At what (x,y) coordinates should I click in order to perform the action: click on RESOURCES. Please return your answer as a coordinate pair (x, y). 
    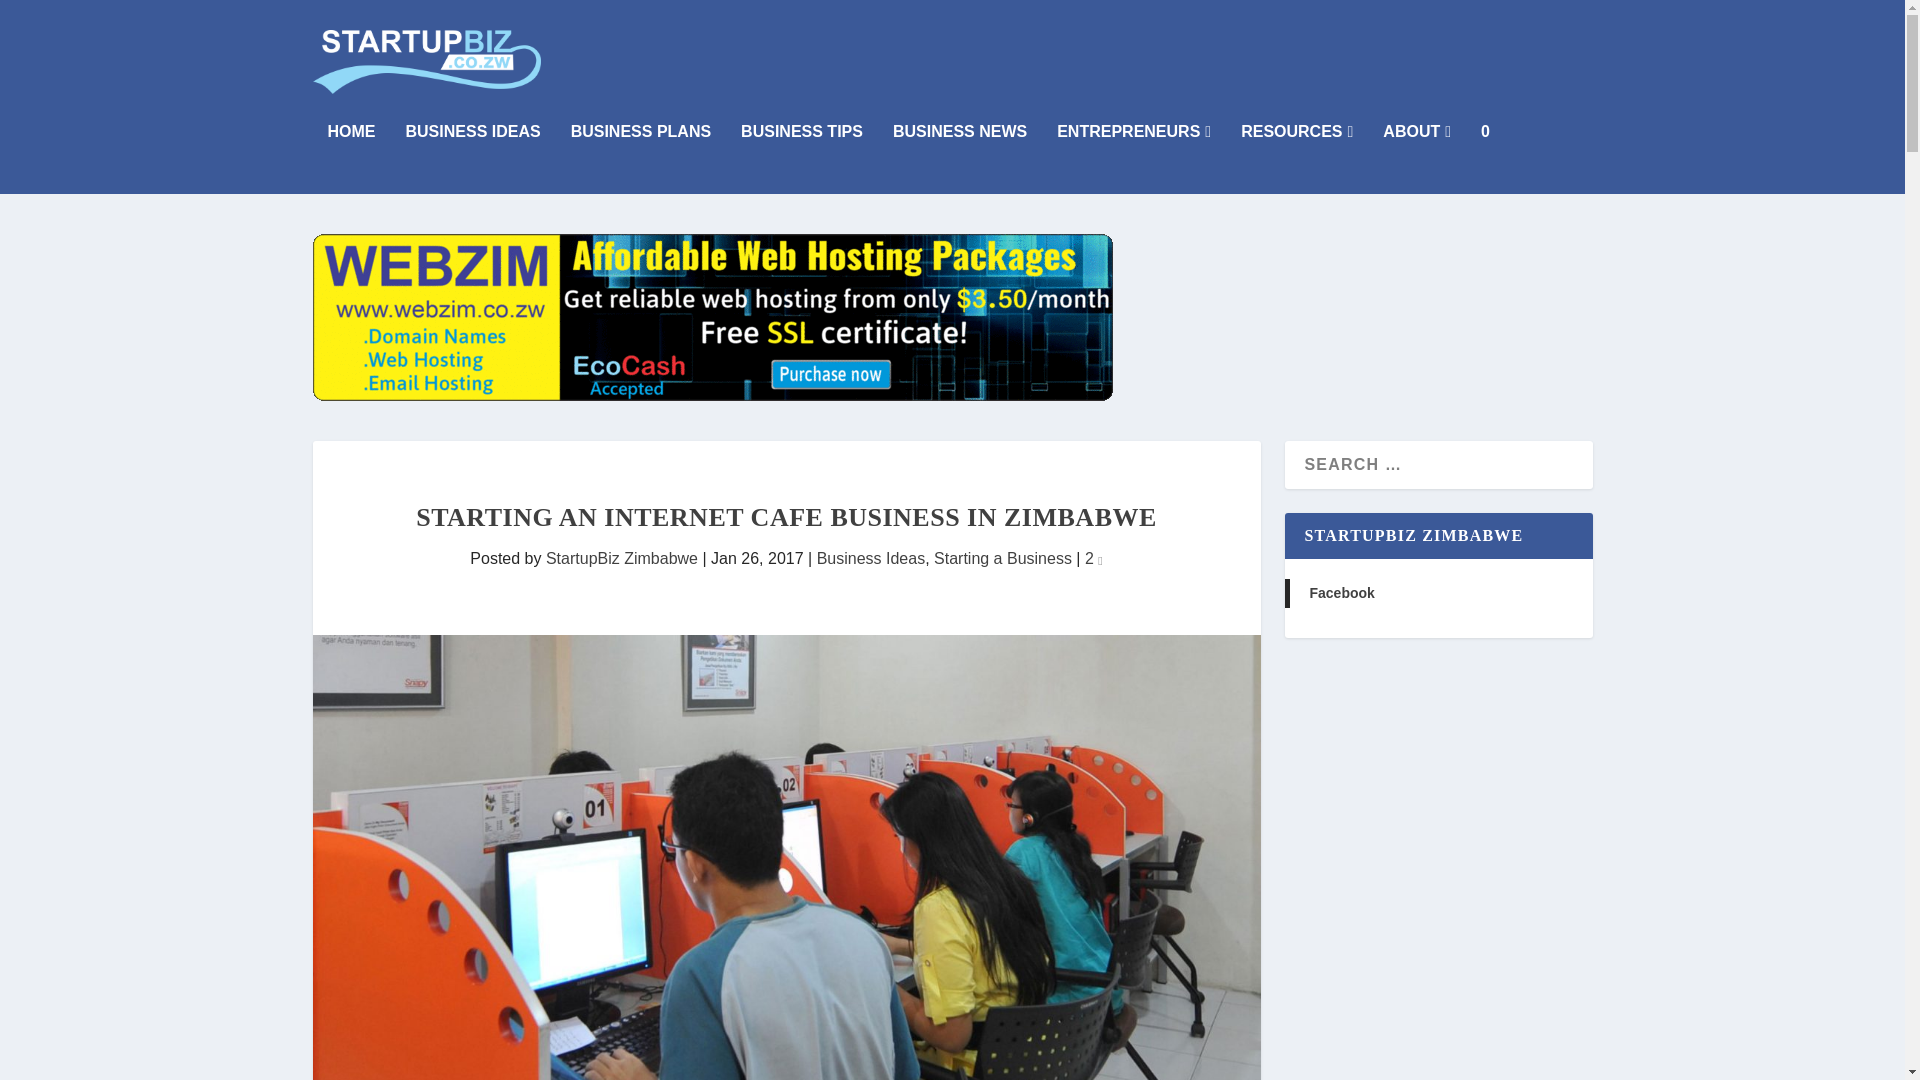
    Looking at the image, I should click on (1296, 159).